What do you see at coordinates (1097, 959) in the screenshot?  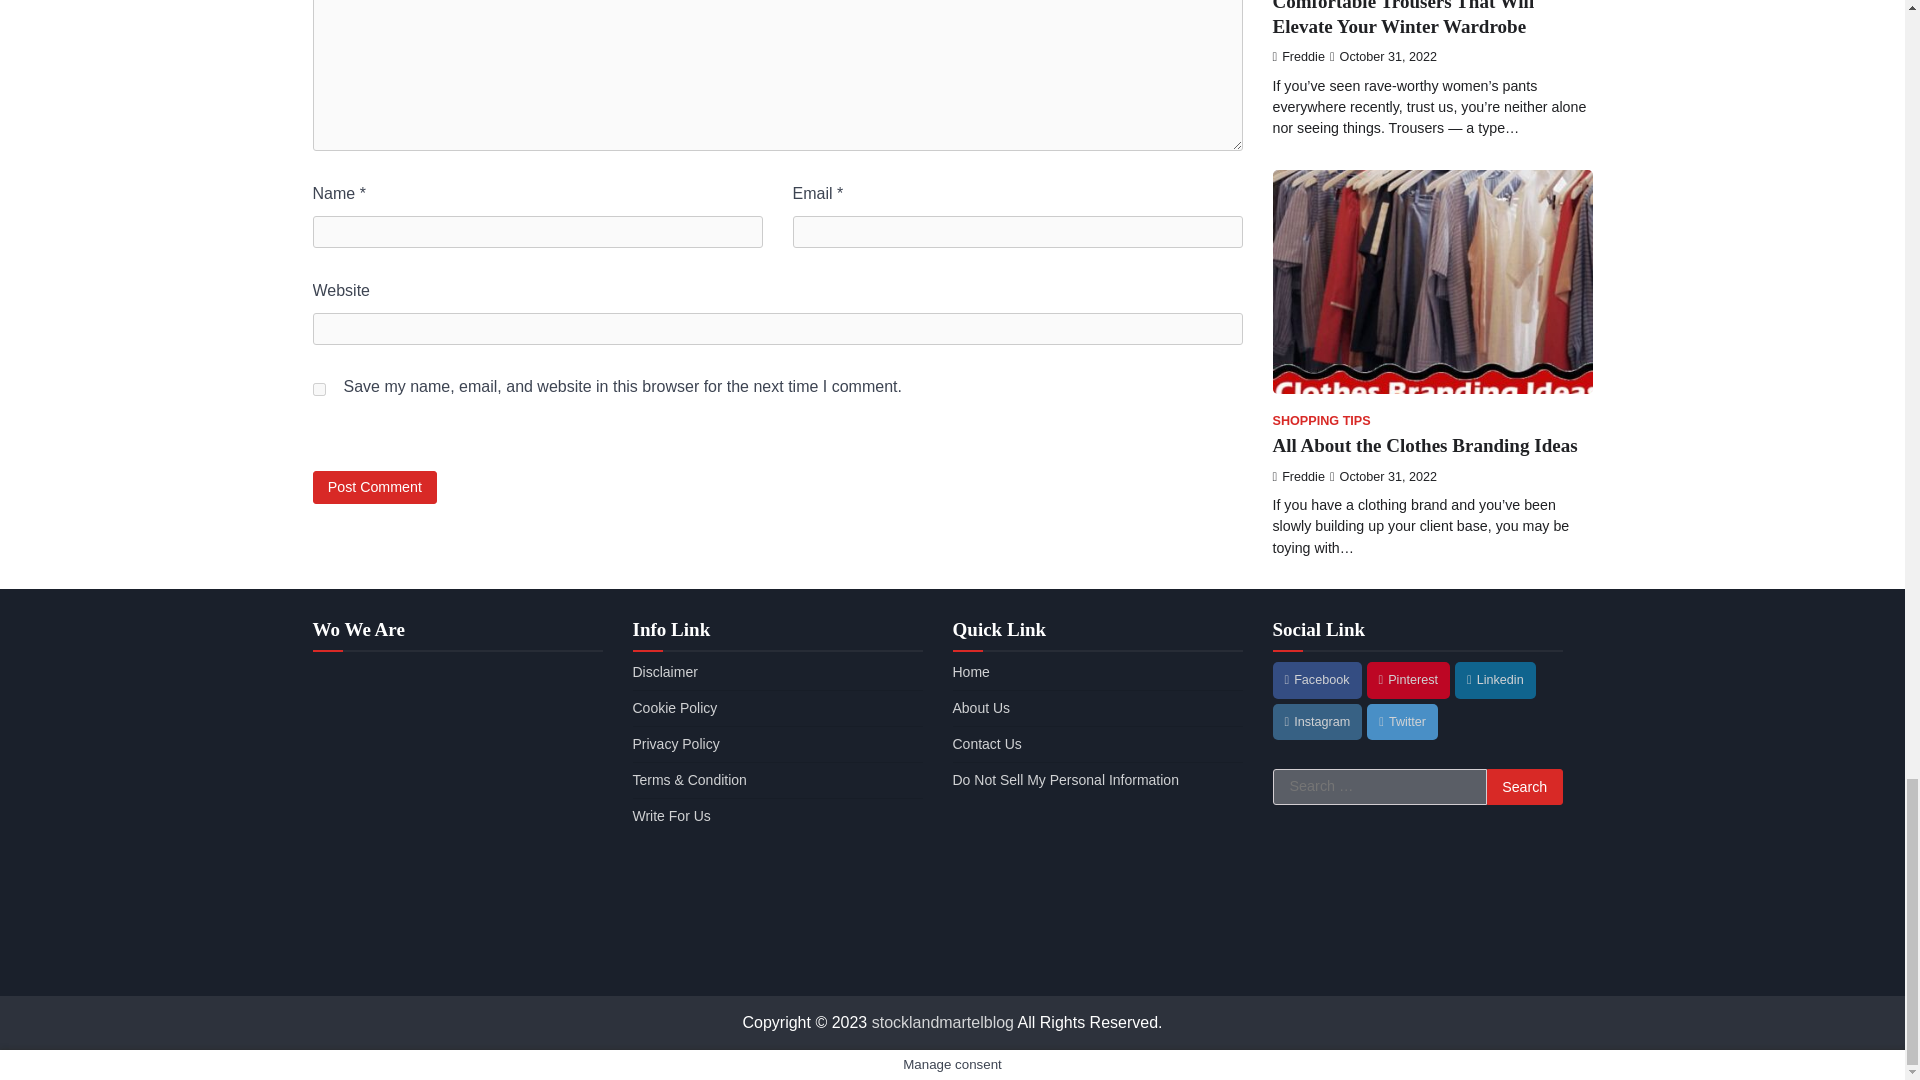 I see `DMCA.com Protection Status` at bounding box center [1097, 959].